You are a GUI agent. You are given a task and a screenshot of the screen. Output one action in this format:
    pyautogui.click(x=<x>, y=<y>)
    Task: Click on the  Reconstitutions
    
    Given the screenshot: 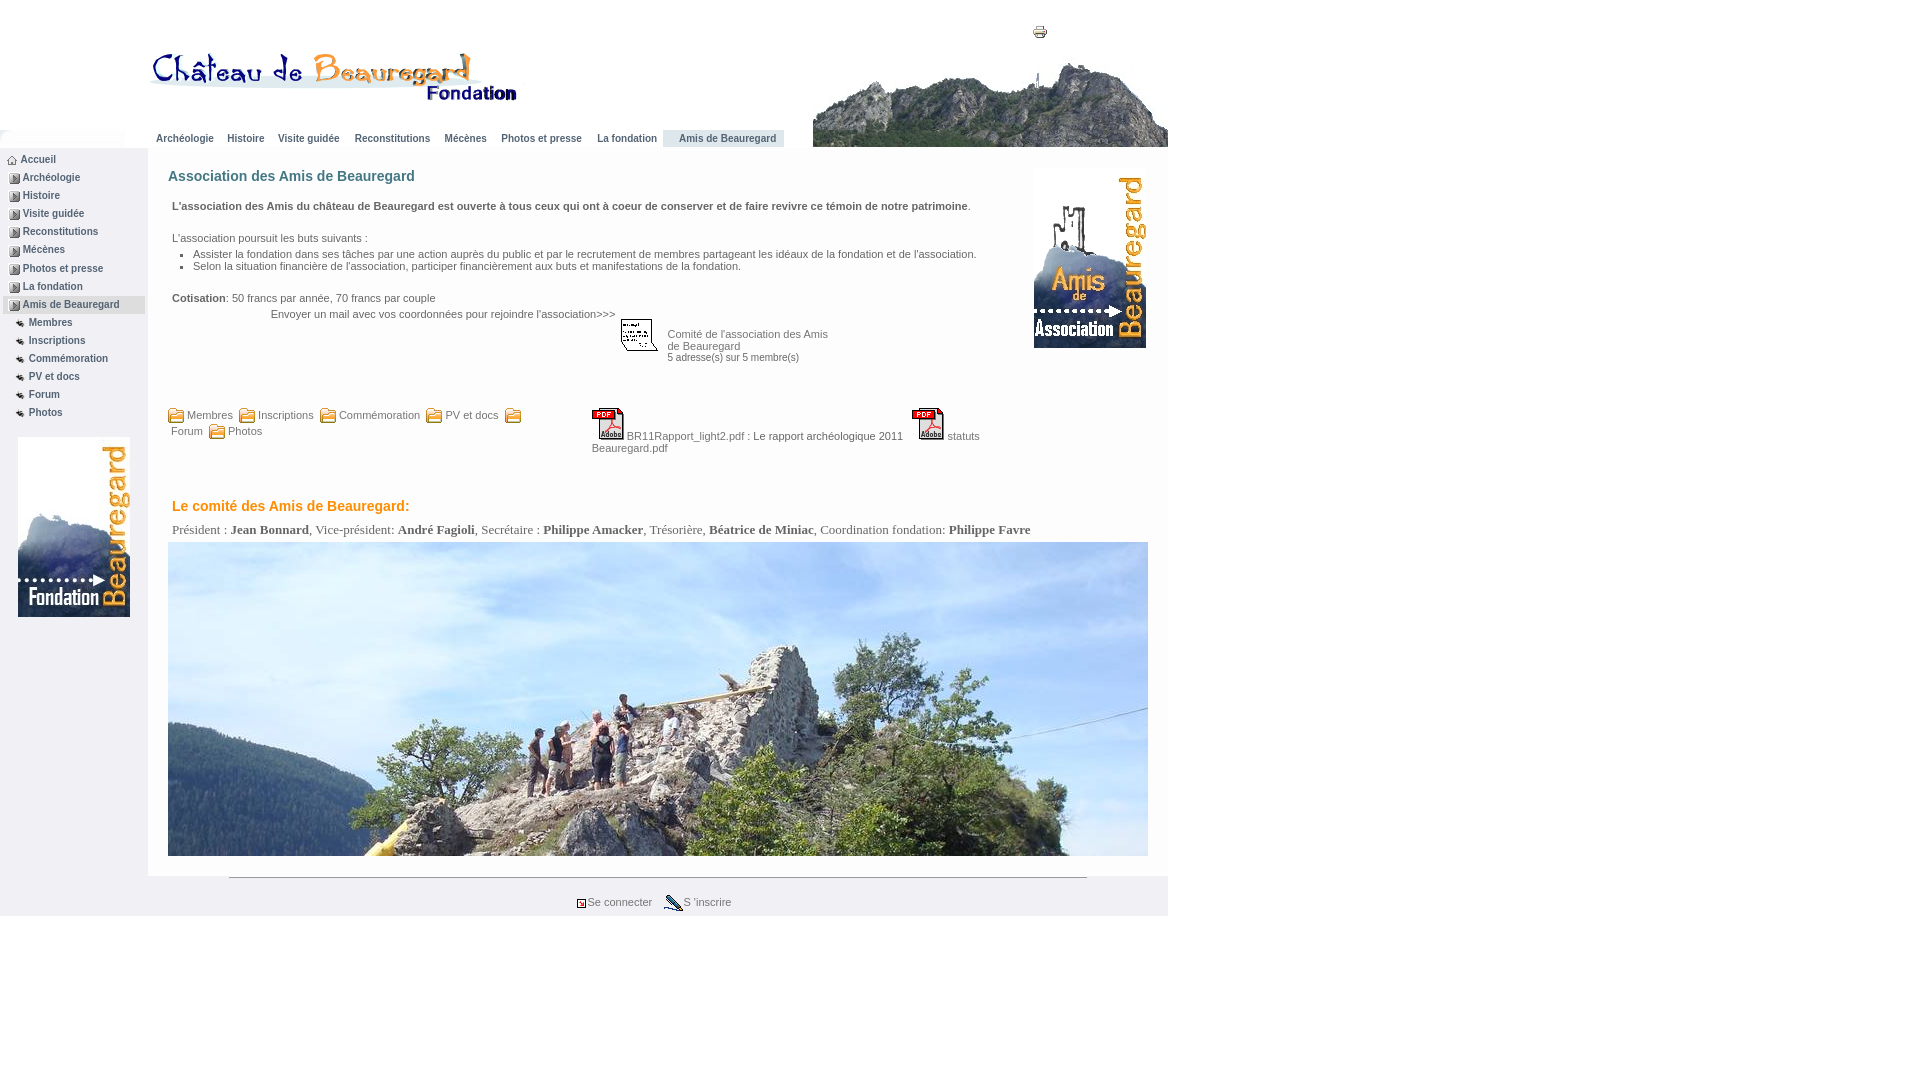 What is the action you would take?
    pyautogui.click(x=391, y=138)
    